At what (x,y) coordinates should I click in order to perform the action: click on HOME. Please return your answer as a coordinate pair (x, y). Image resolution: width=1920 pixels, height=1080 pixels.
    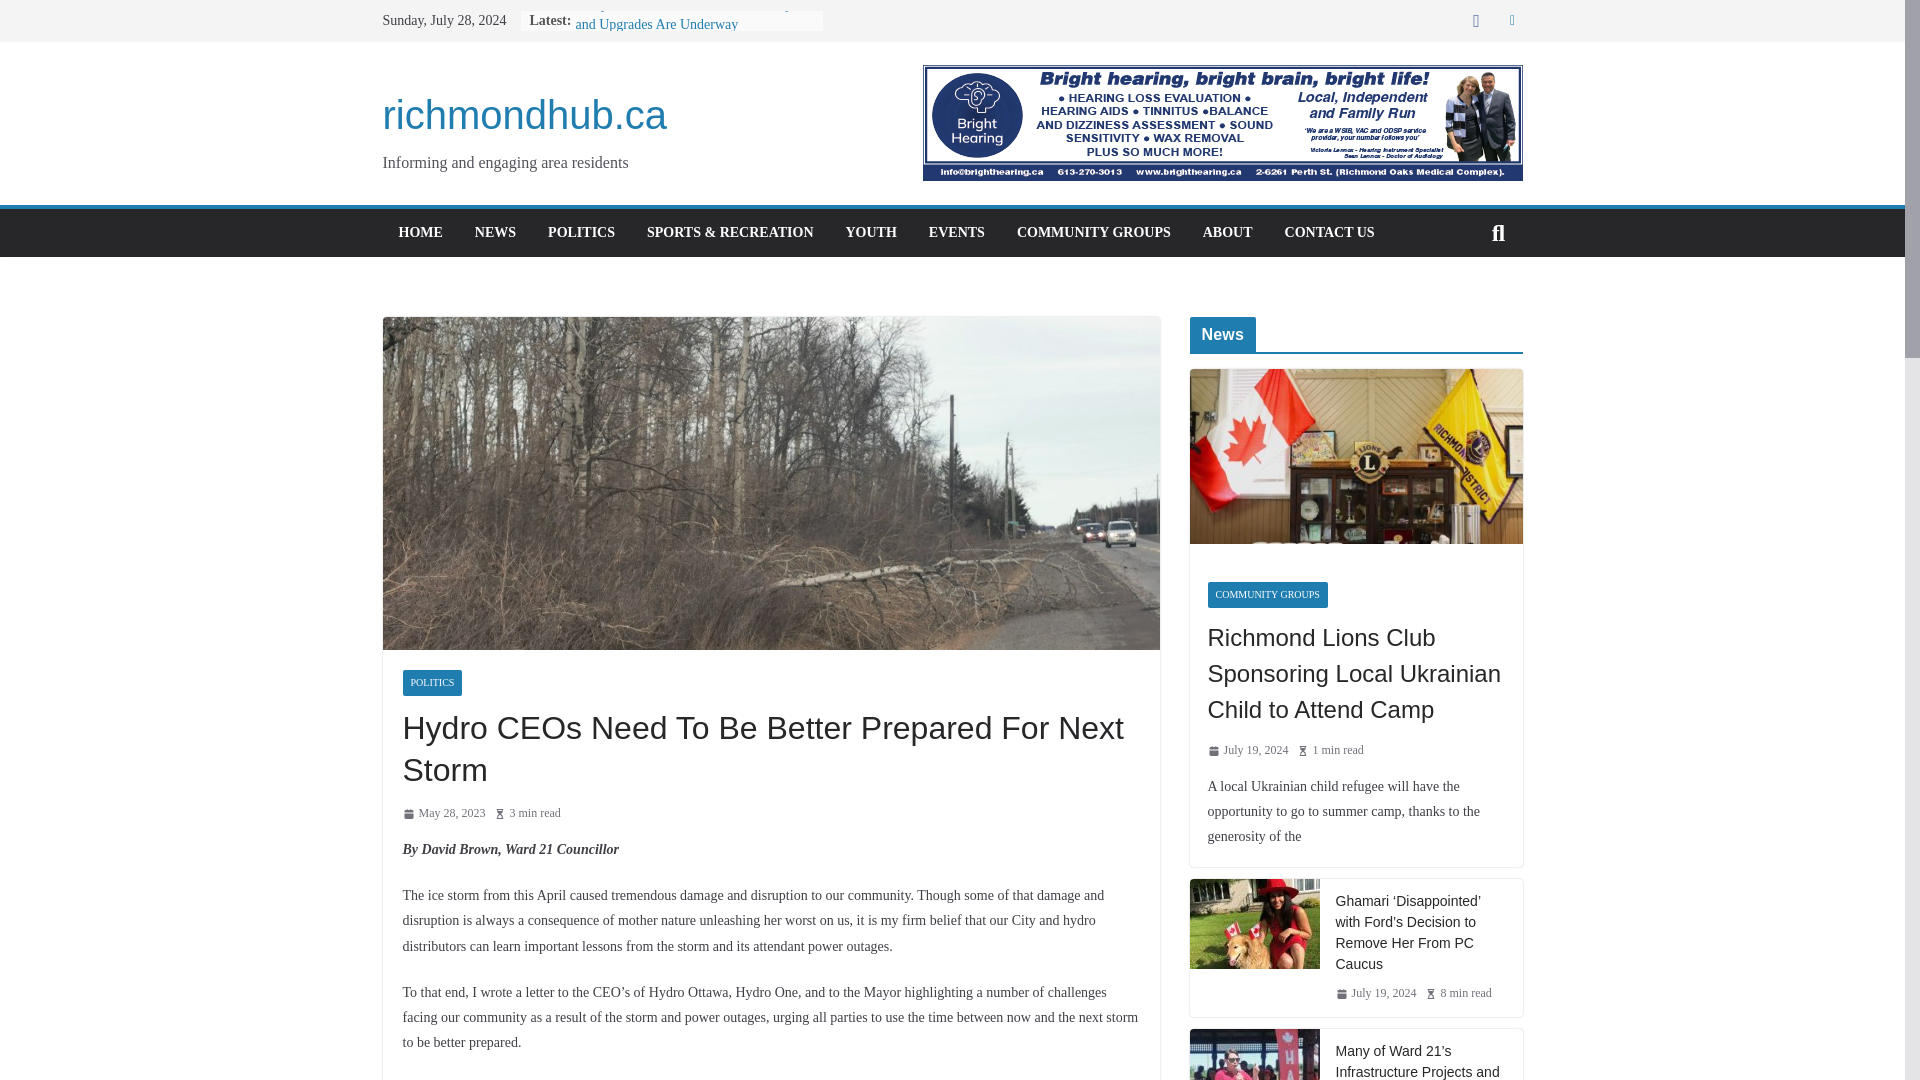
    Looking at the image, I should click on (419, 233).